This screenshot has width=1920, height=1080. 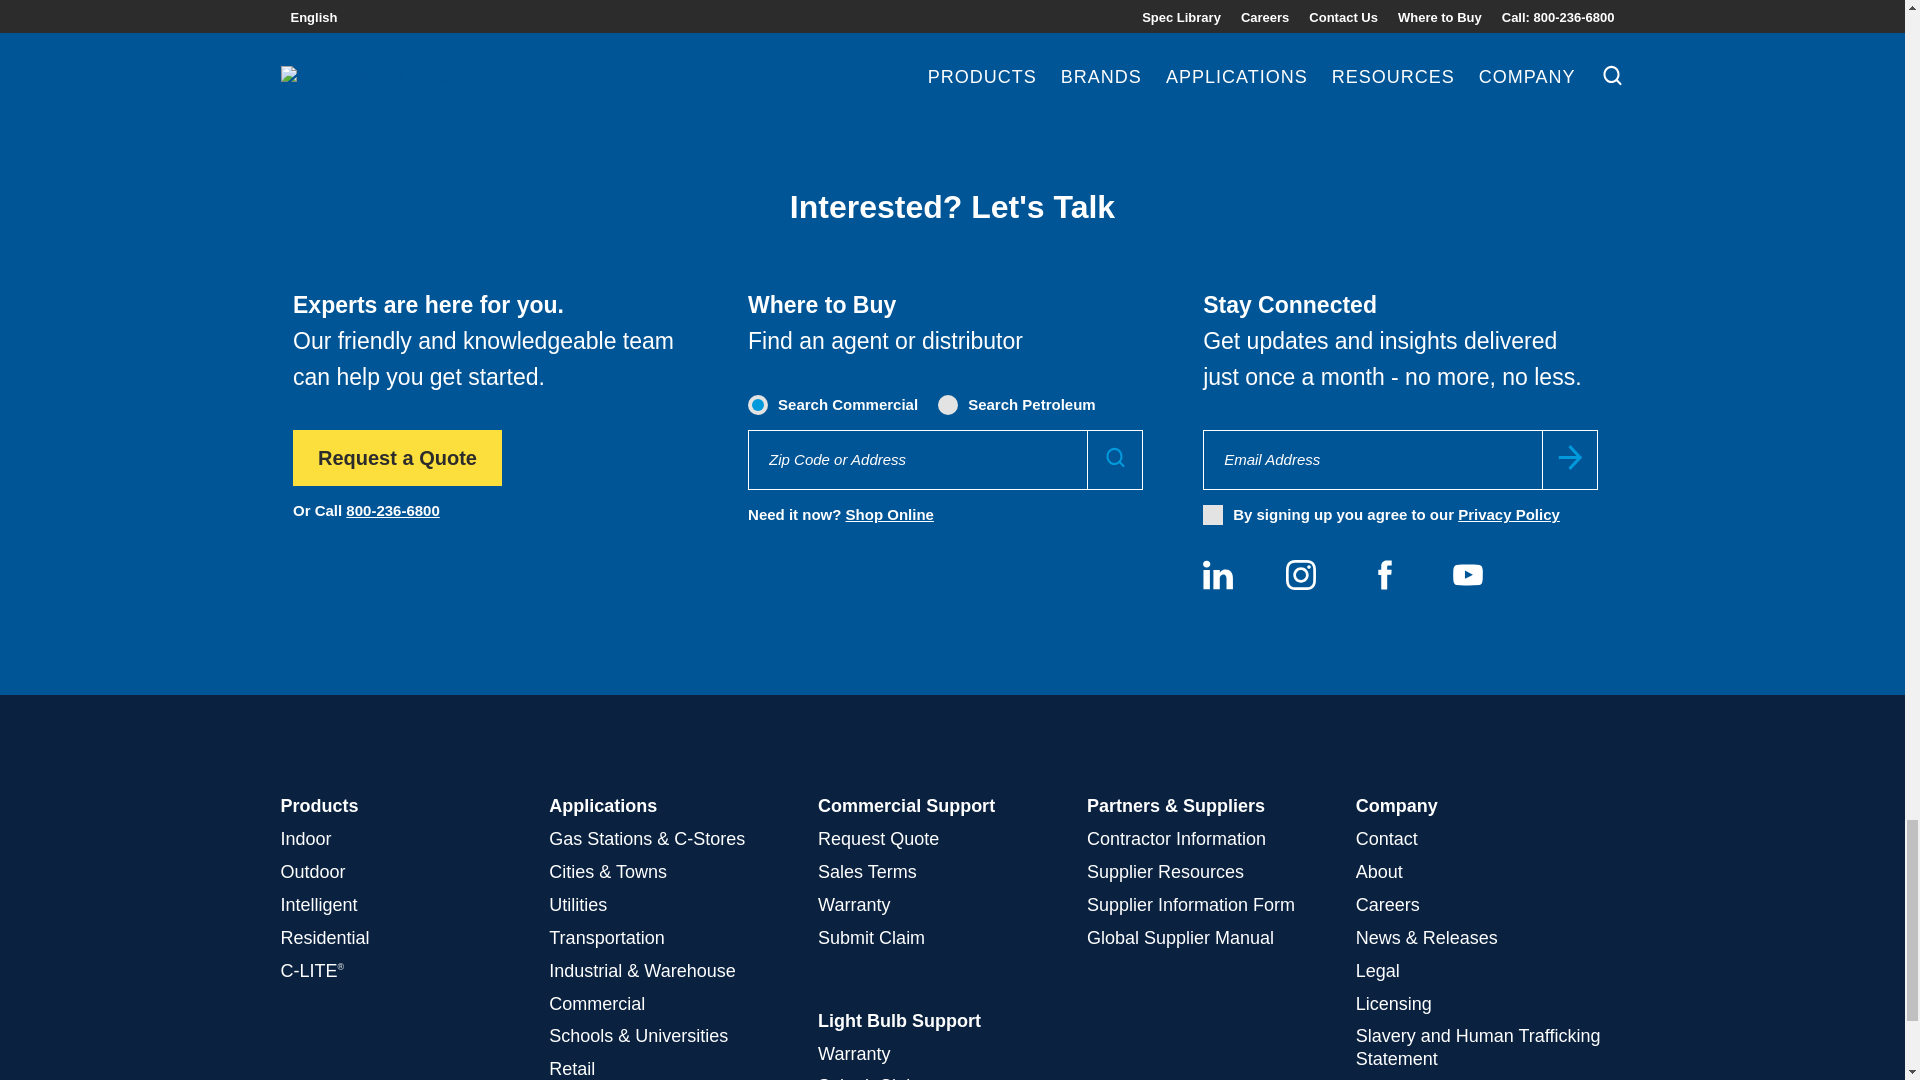 I want to click on petroleum, so click(x=949, y=404).